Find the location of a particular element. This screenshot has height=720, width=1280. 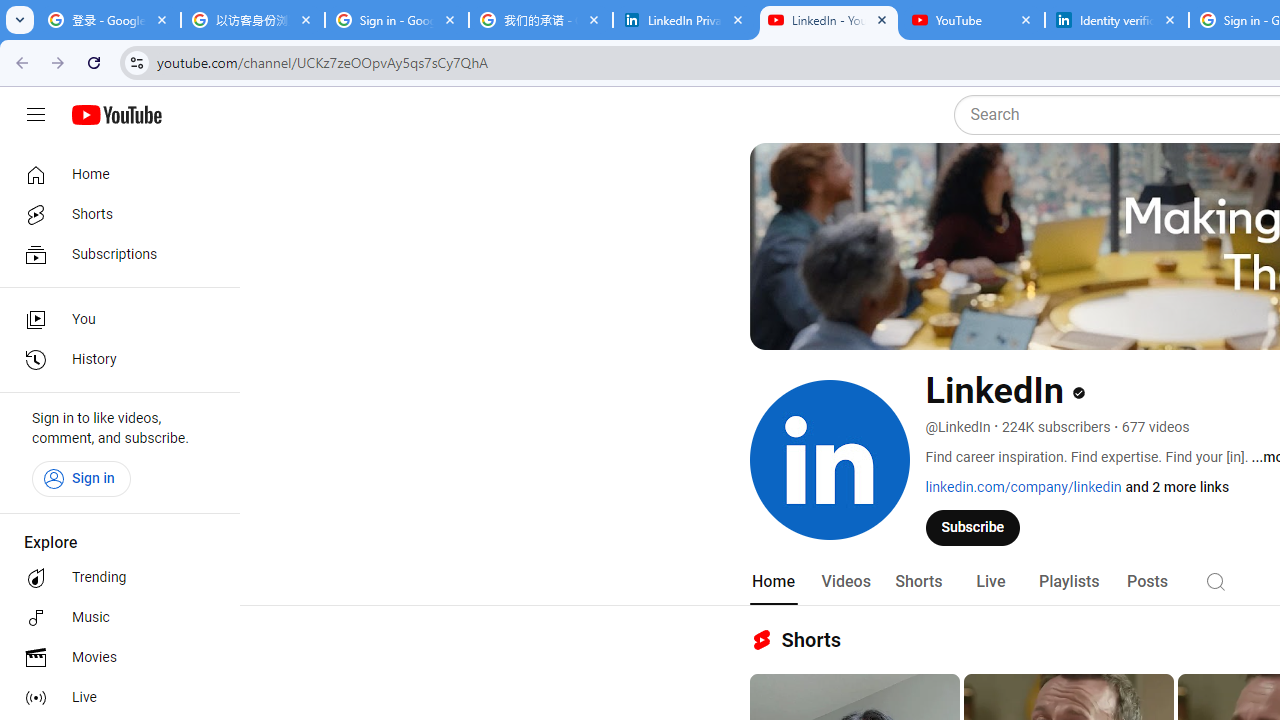

You is located at coordinates (114, 320).